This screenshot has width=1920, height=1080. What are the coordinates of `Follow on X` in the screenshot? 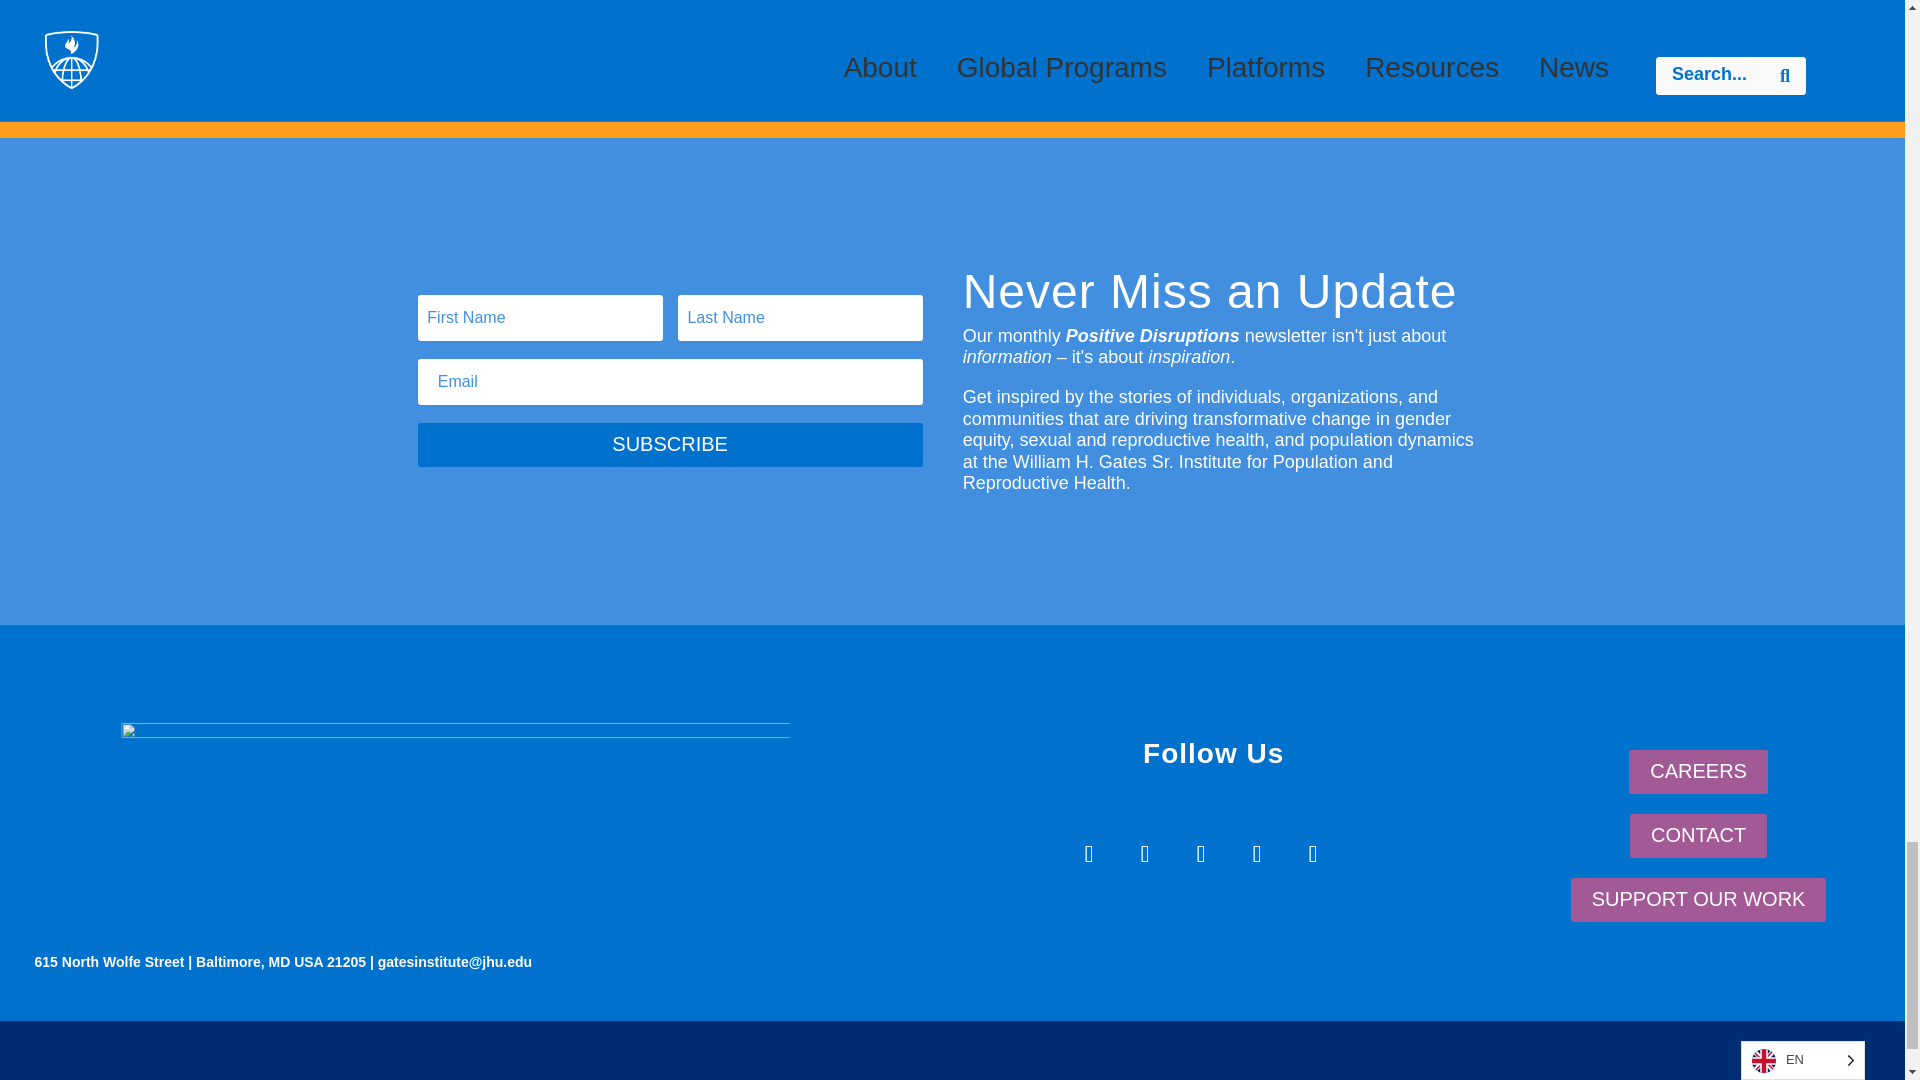 It's located at (1145, 854).